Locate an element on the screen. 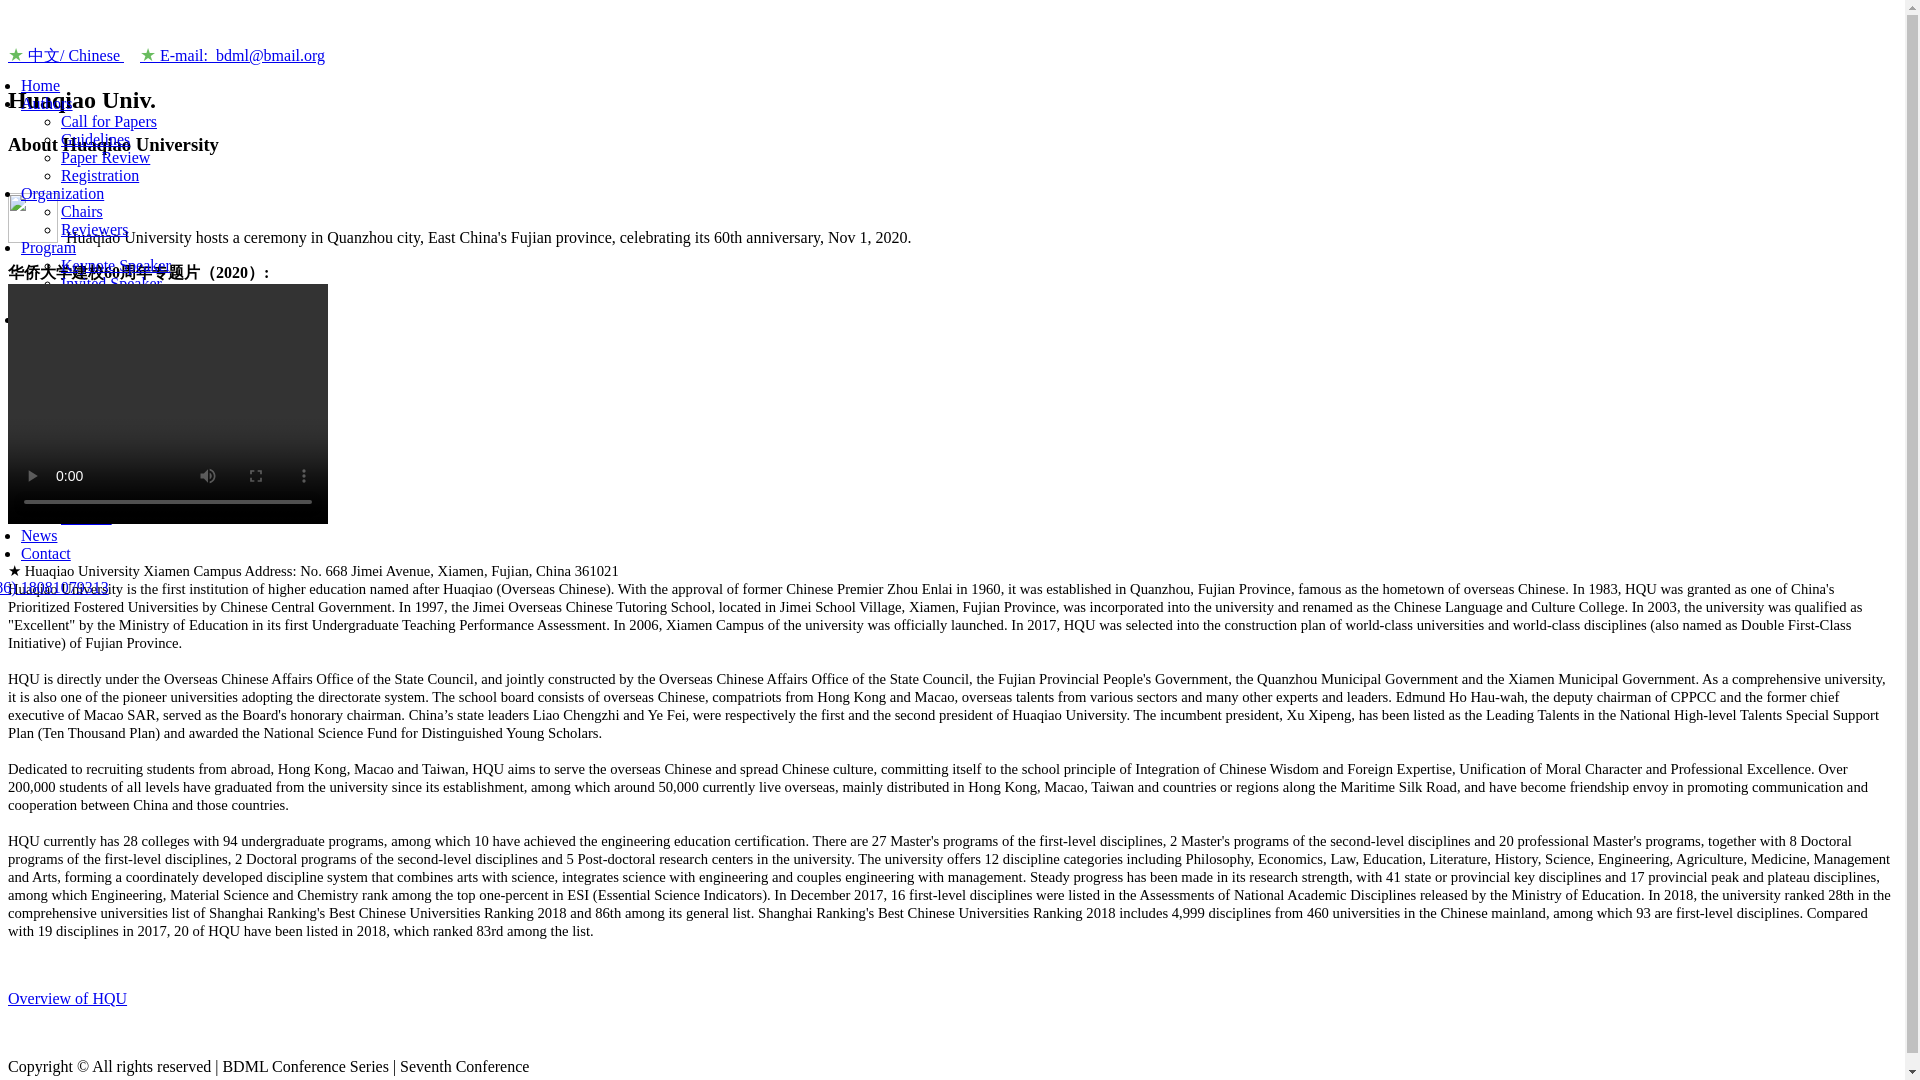  Venue is located at coordinates (81, 482).